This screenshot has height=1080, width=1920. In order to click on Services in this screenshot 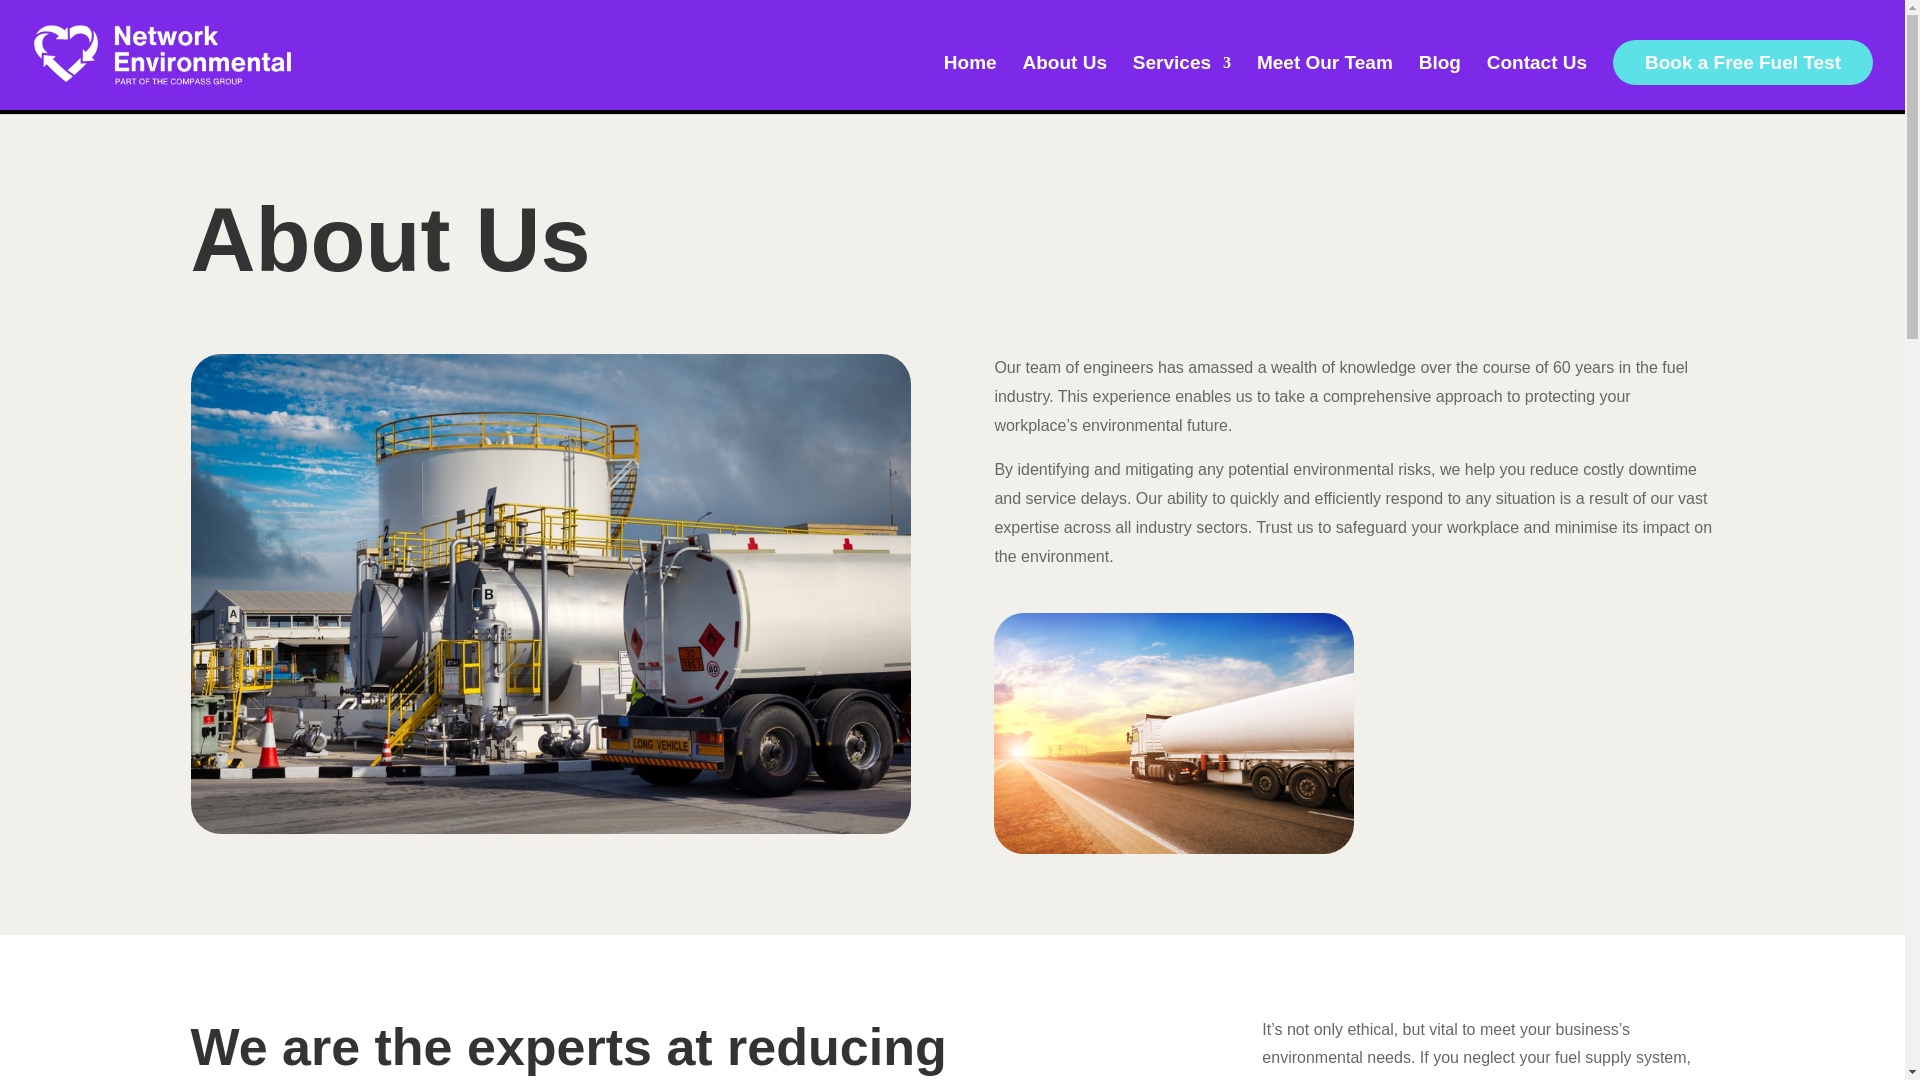, I will do `click(1181, 83)`.